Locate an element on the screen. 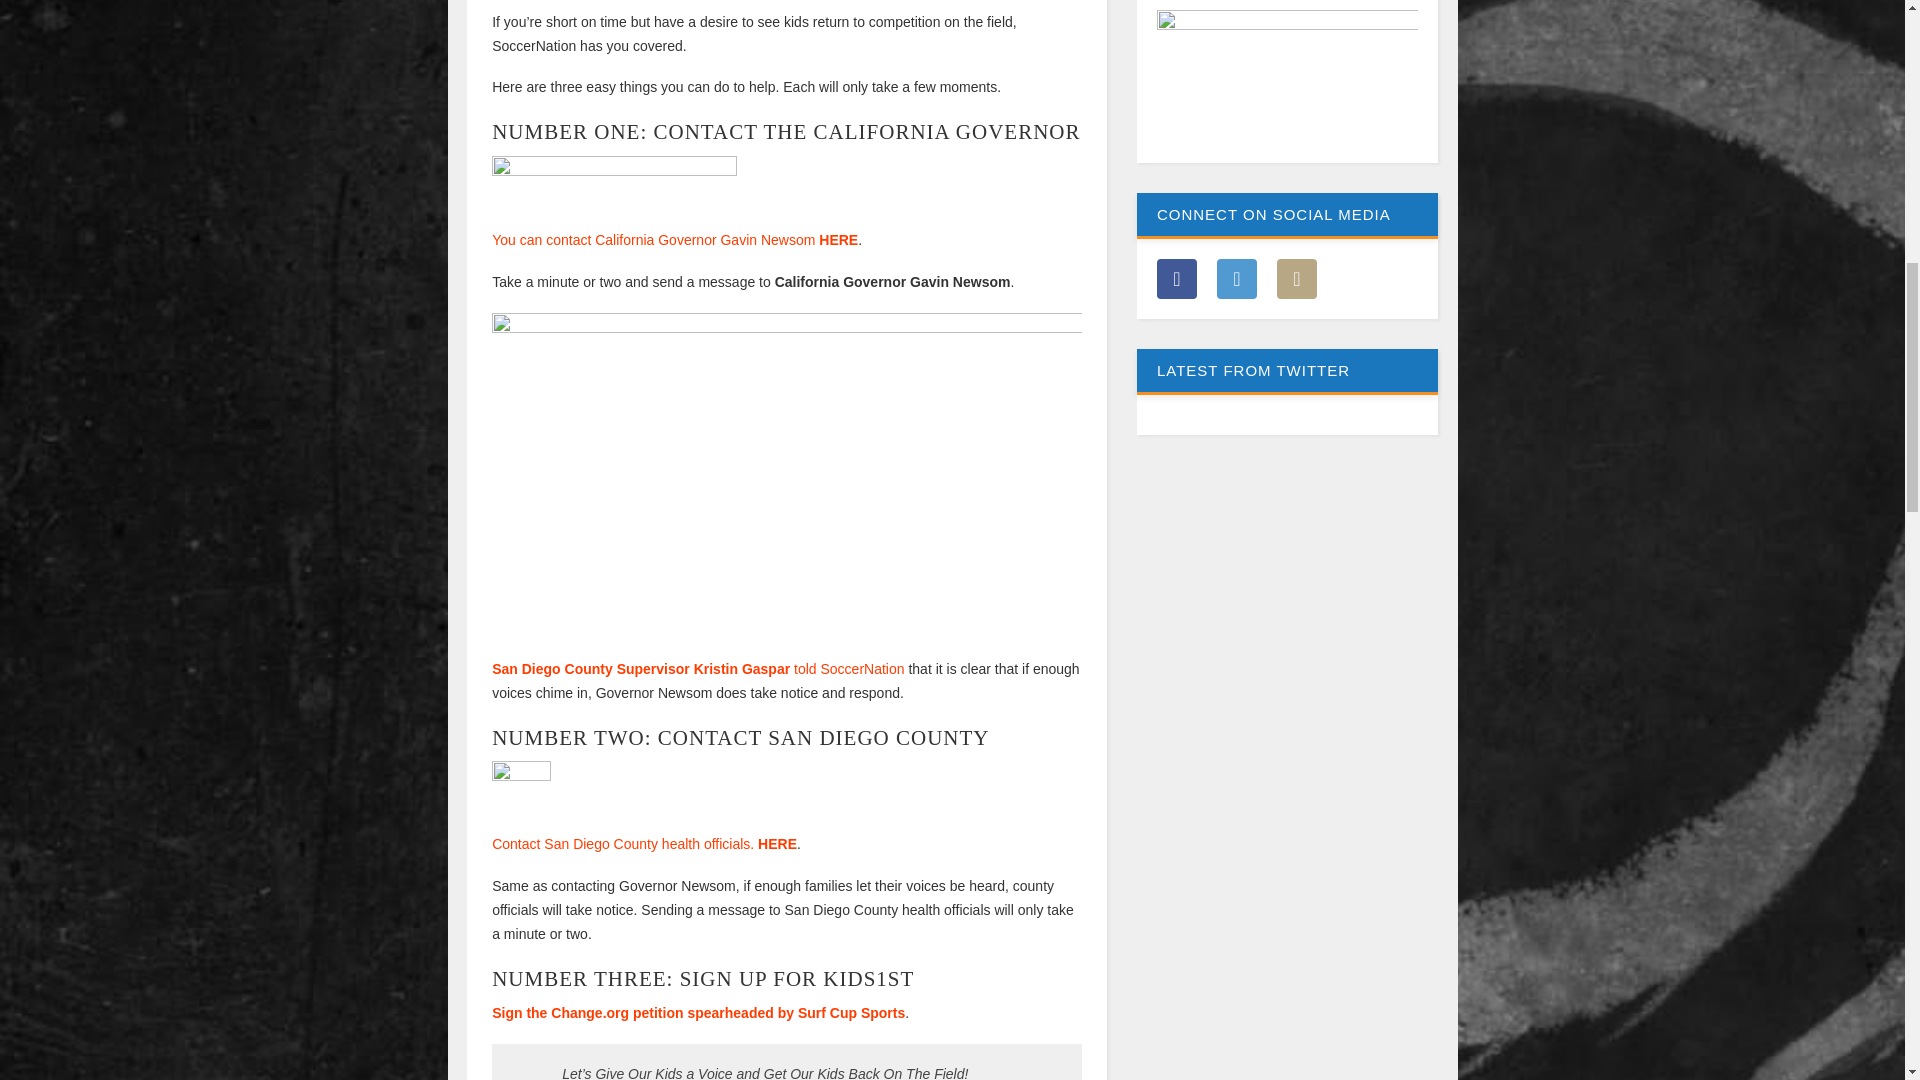  instagram is located at coordinates (1237, 279).